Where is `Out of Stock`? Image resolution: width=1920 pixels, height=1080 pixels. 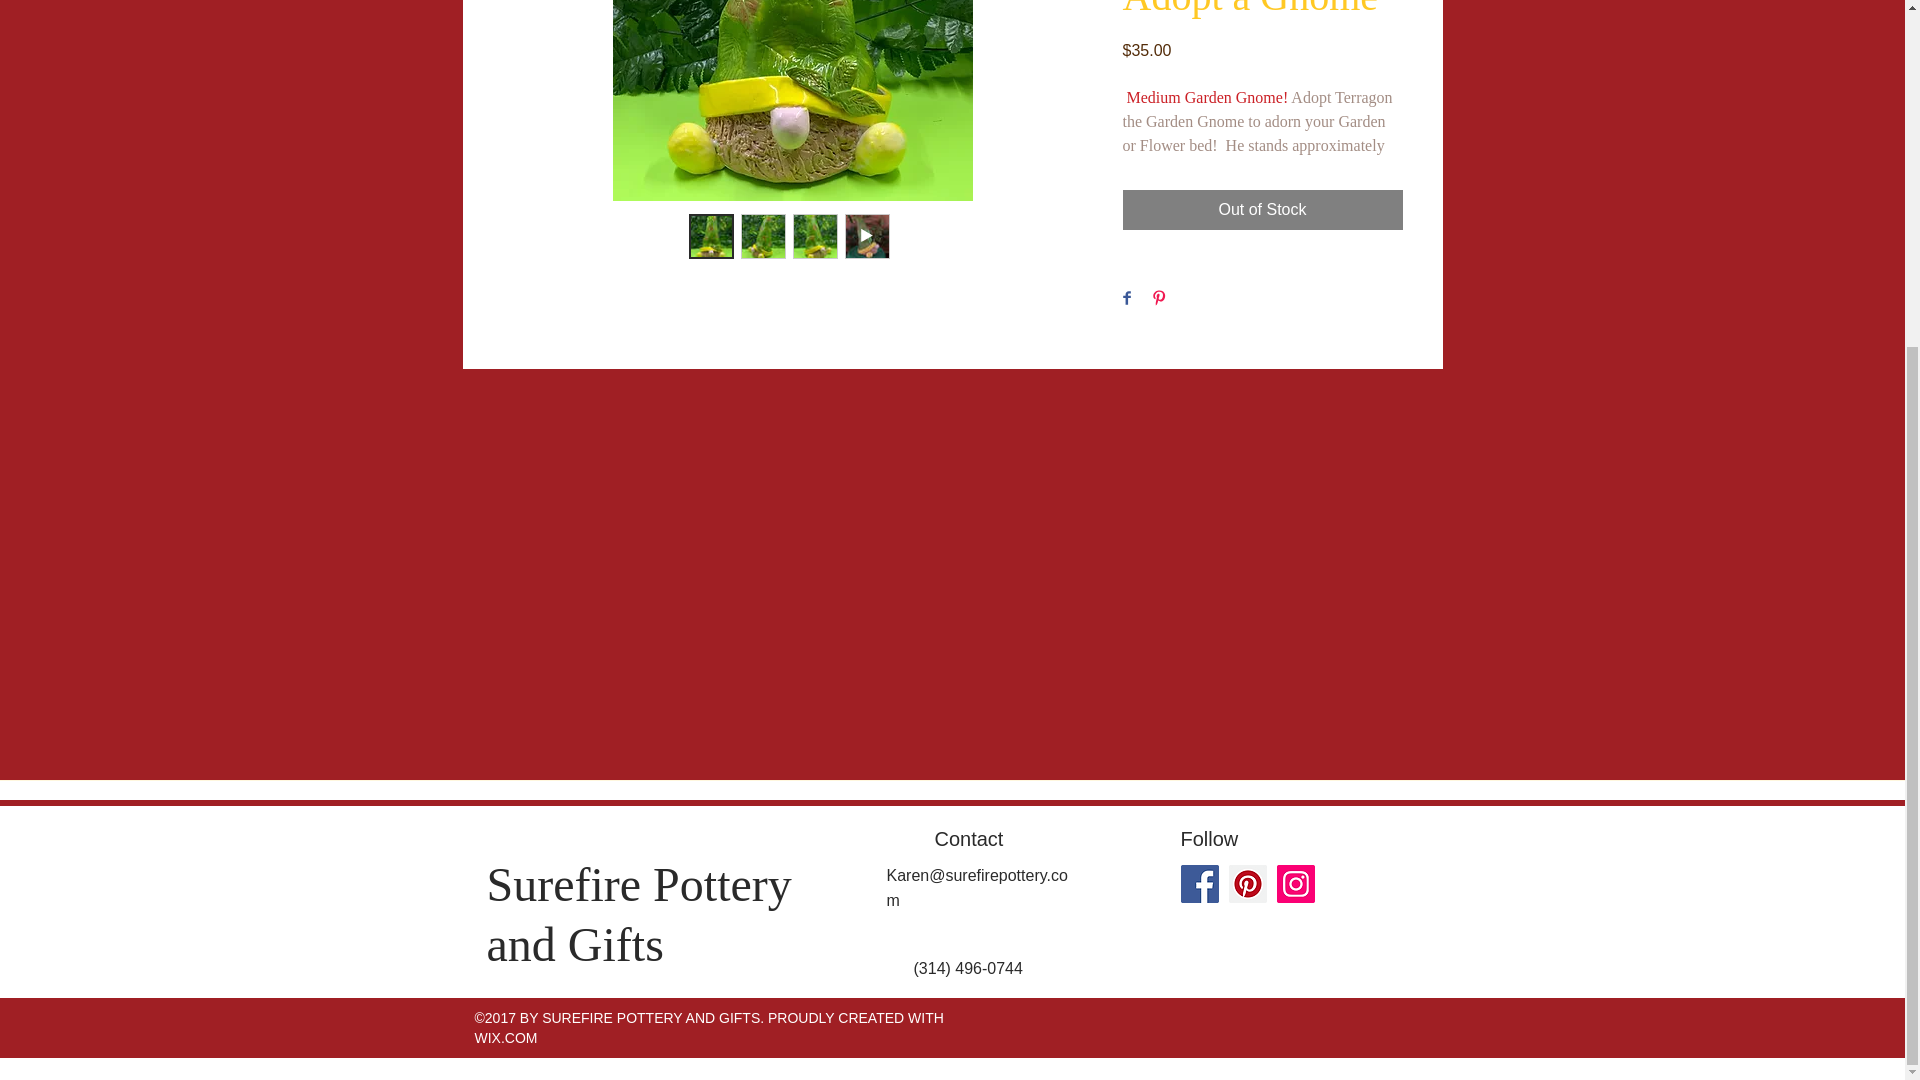 Out of Stock is located at coordinates (1261, 210).